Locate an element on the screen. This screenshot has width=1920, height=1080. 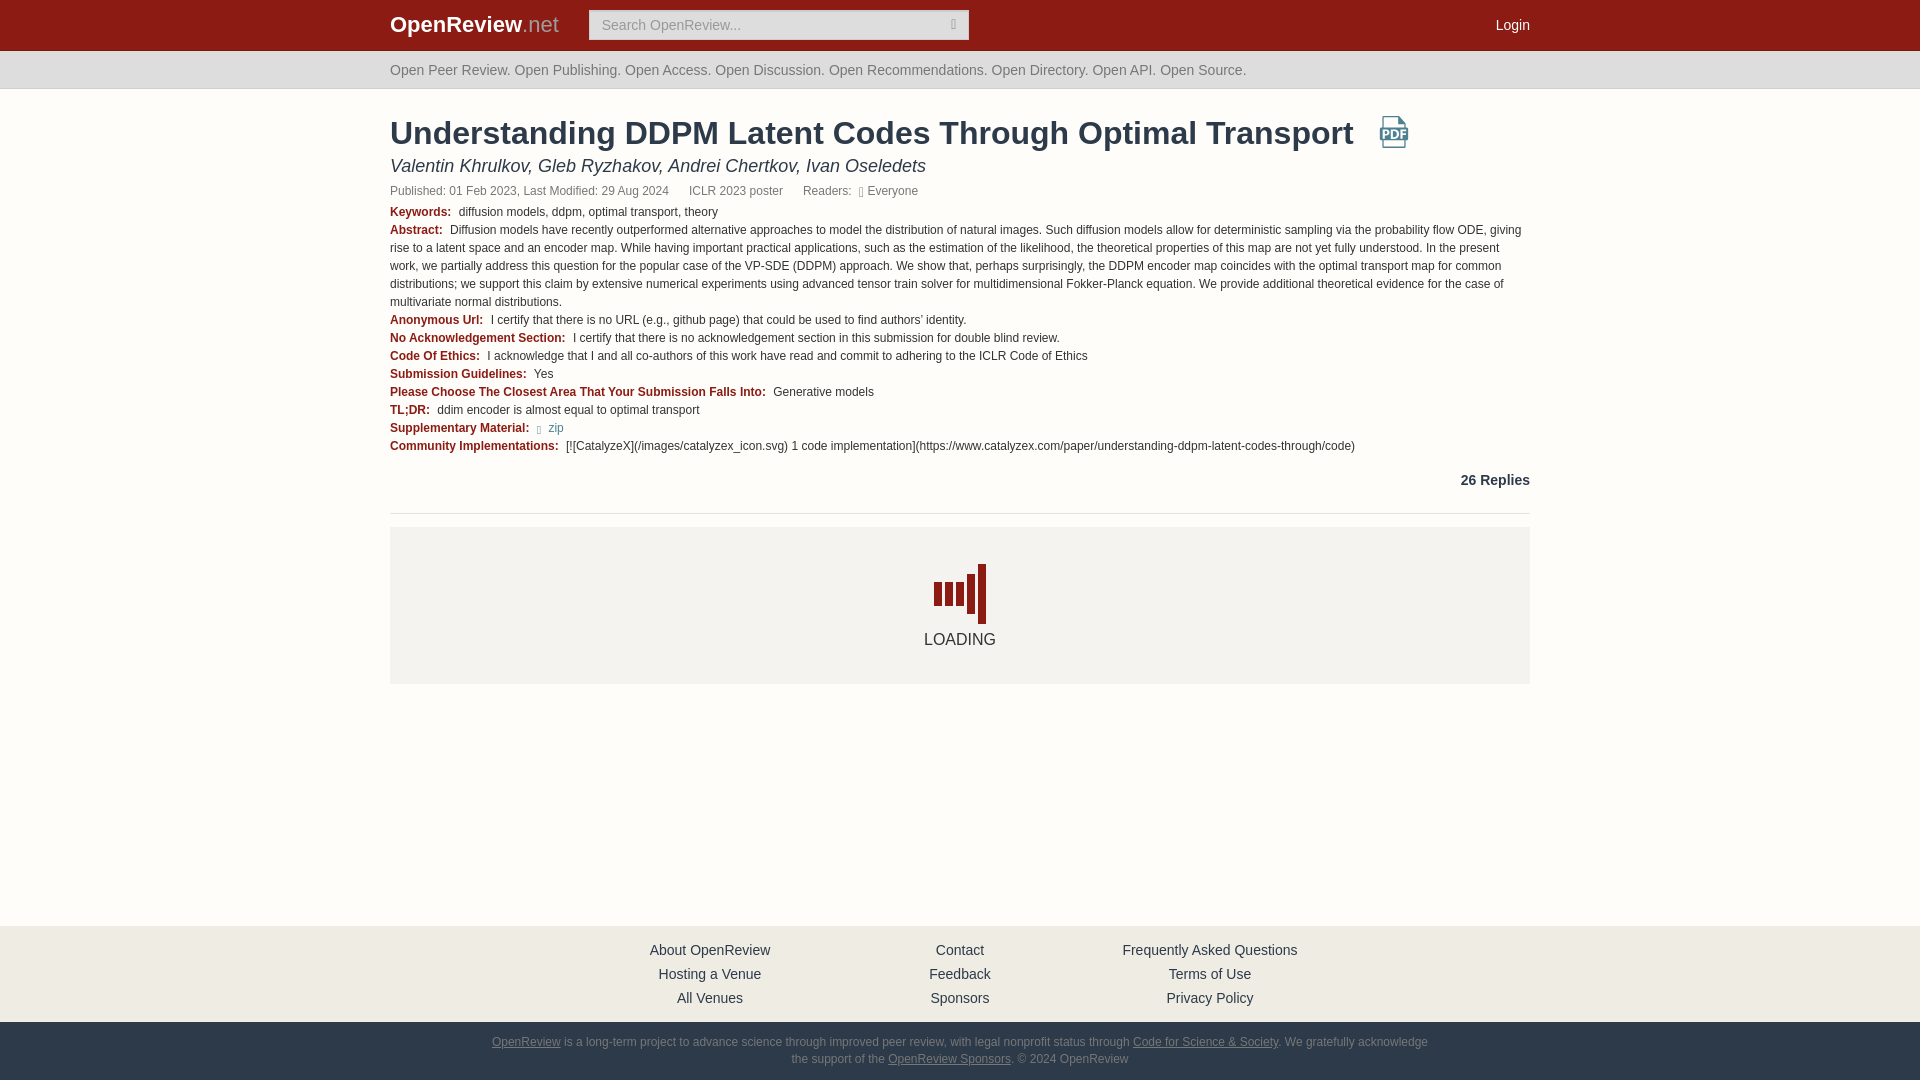
Gleb Ryzhakov is located at coordinates (598, 166).